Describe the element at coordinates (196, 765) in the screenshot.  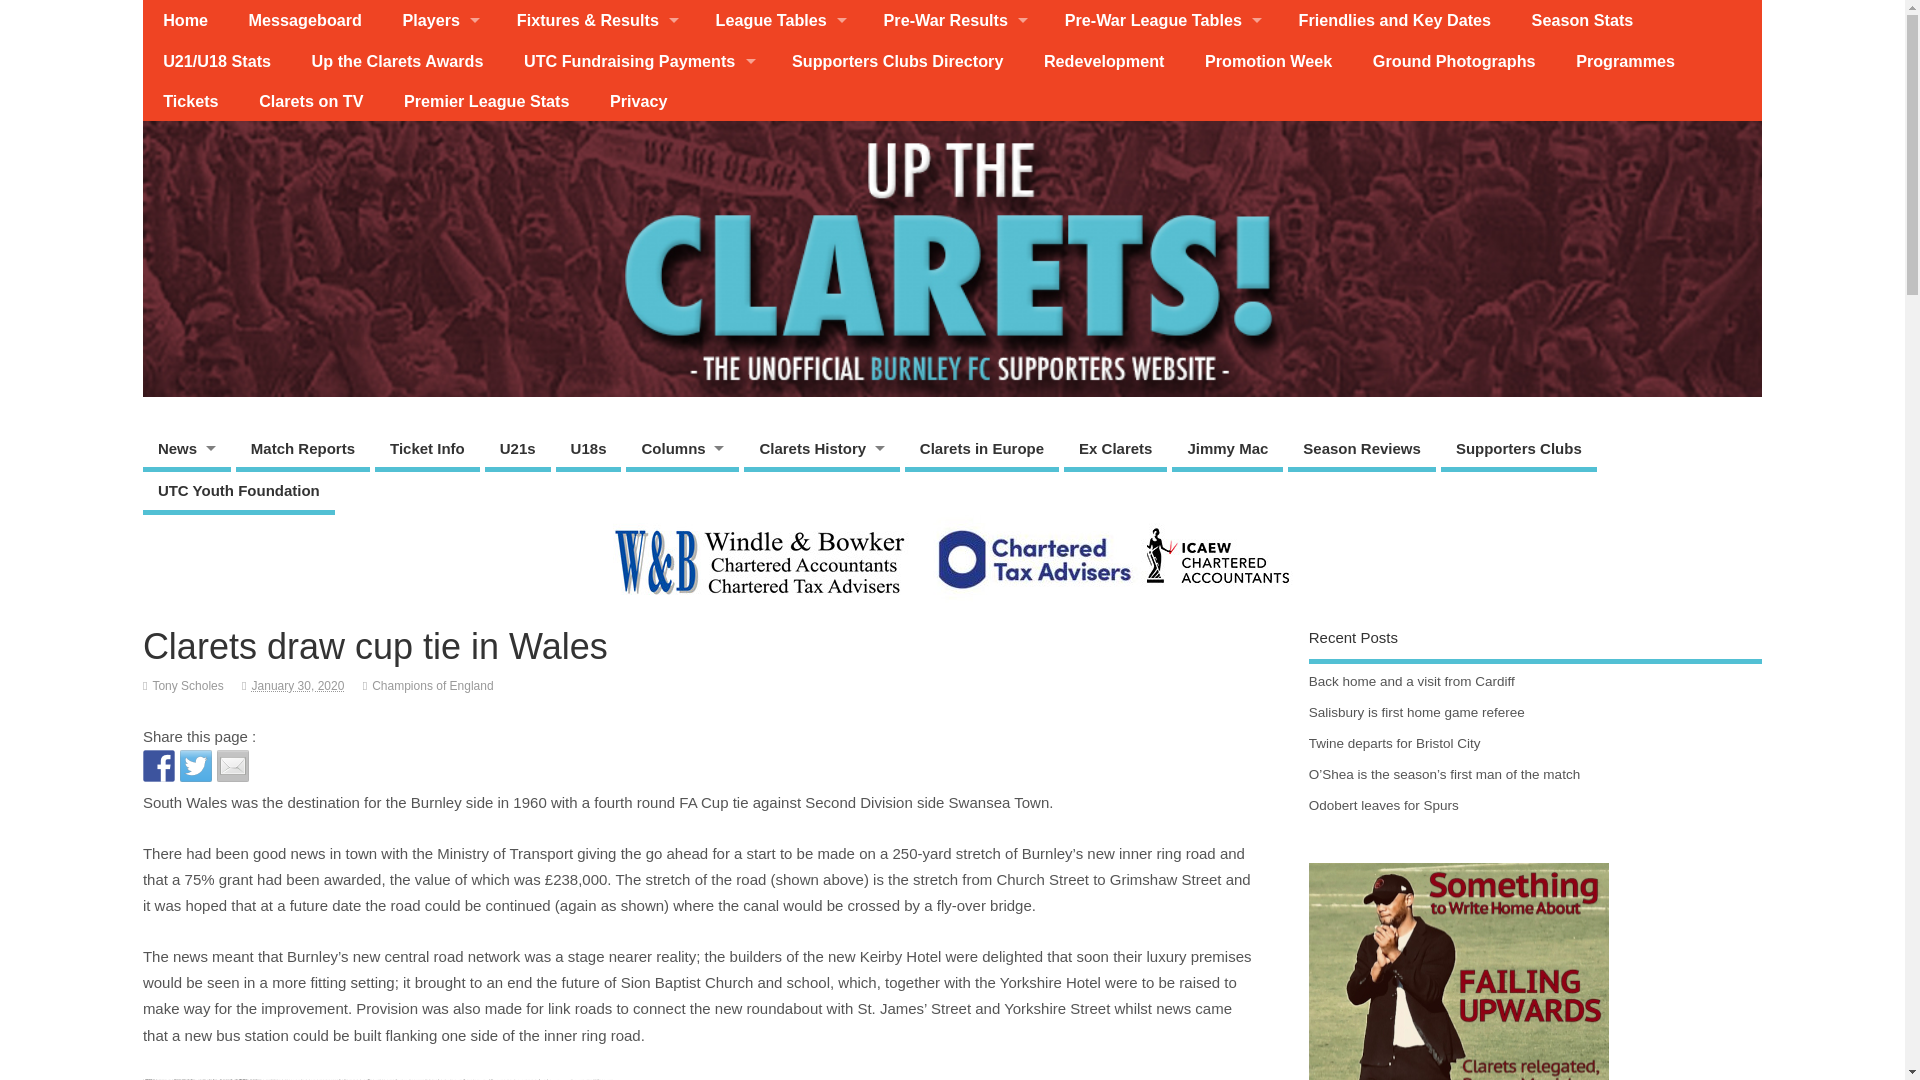
I see `Share on Twitter` at that location.